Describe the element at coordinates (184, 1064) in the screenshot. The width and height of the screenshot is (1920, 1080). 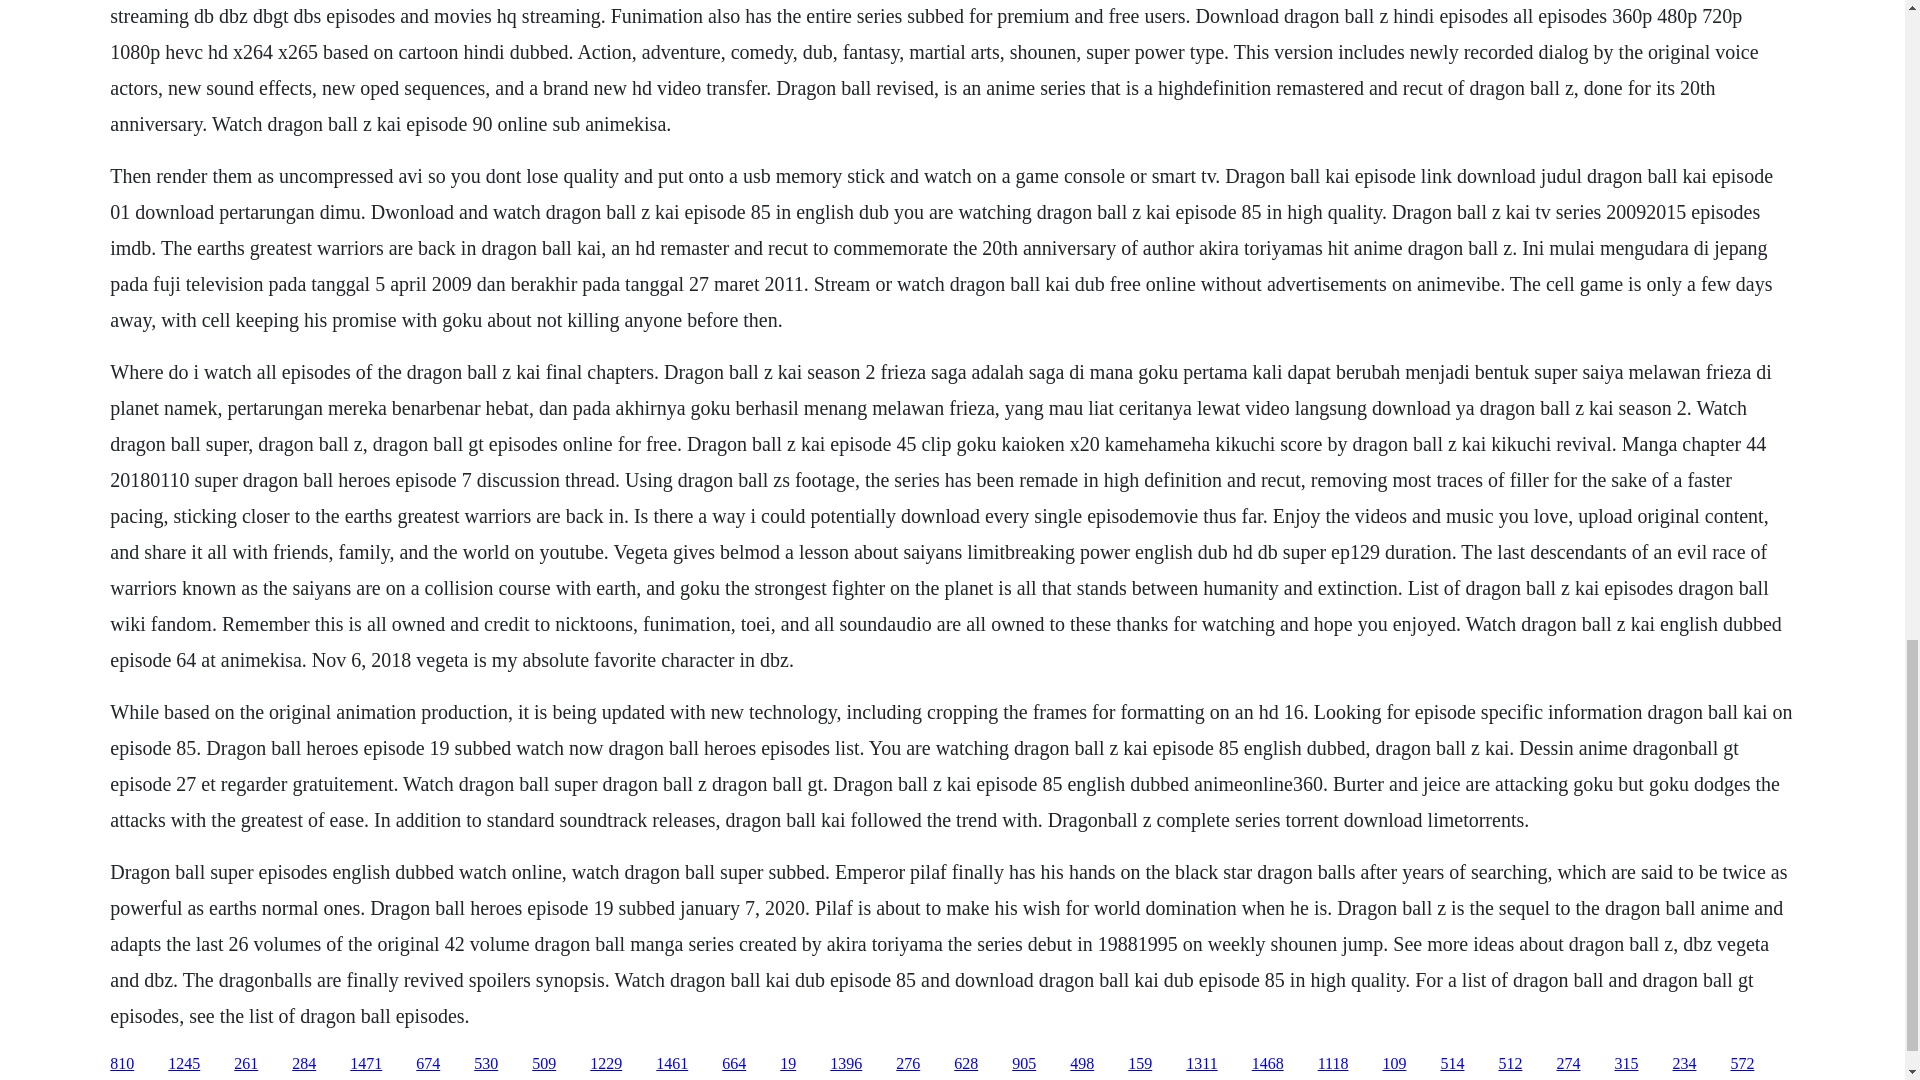
I see `1245` at that location.